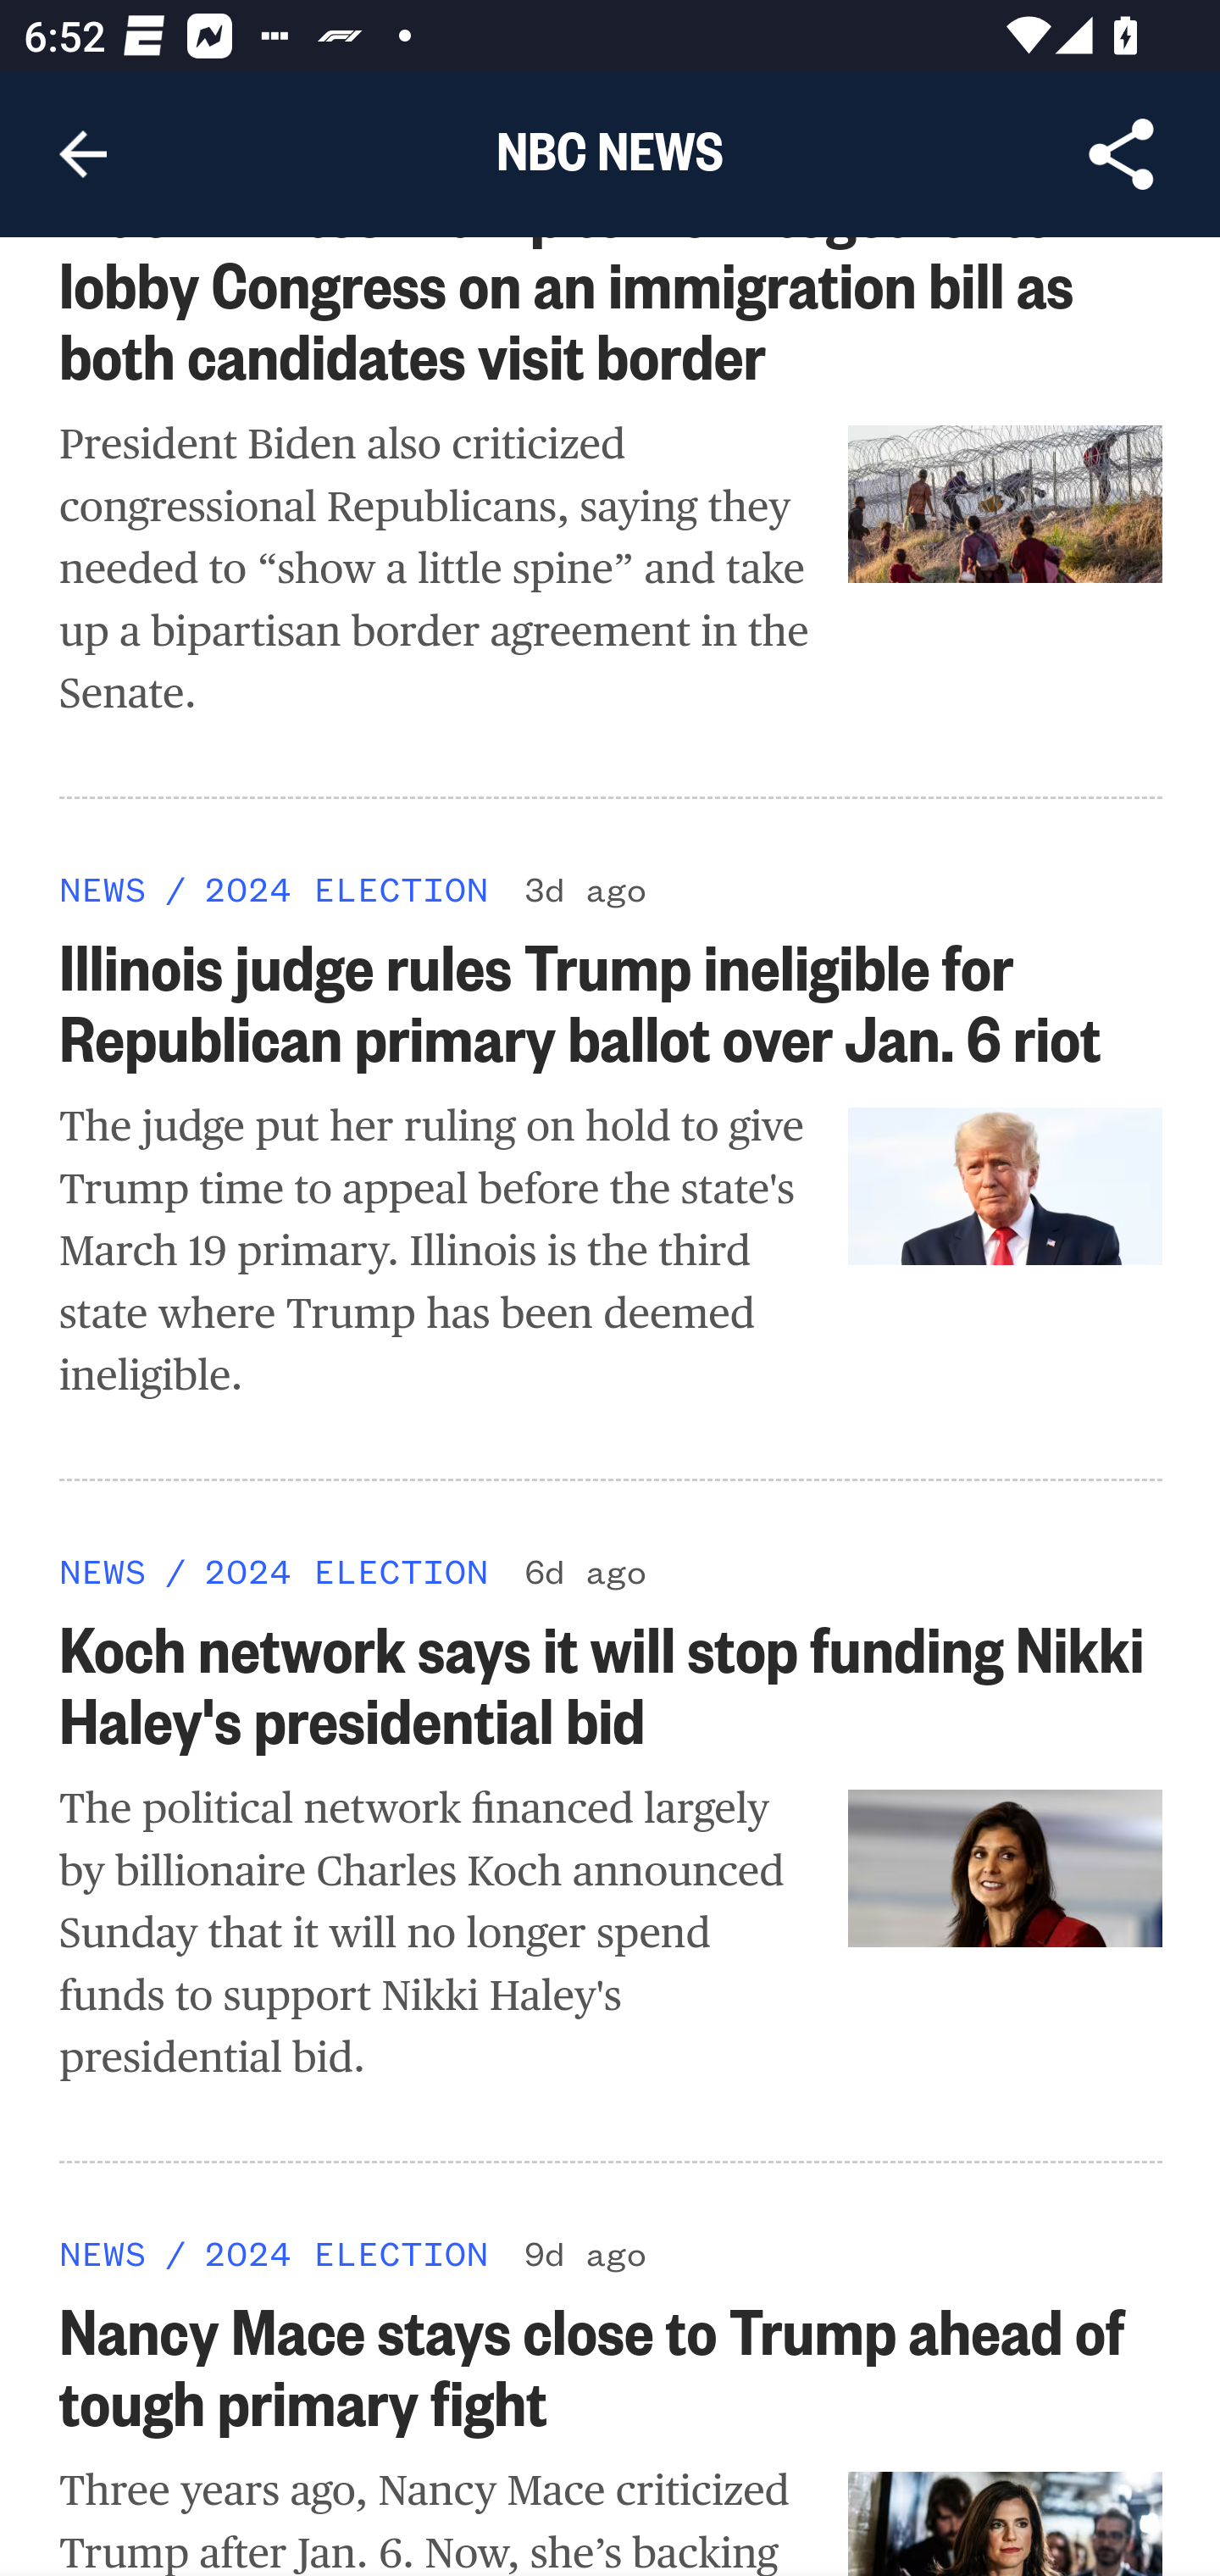 This screenshot has height=2576, width=1220. What do you see at coordinates (103, 890) in the screenshot?
I see `NEWS NEWS NEWS` at bounding box center [103, 890].